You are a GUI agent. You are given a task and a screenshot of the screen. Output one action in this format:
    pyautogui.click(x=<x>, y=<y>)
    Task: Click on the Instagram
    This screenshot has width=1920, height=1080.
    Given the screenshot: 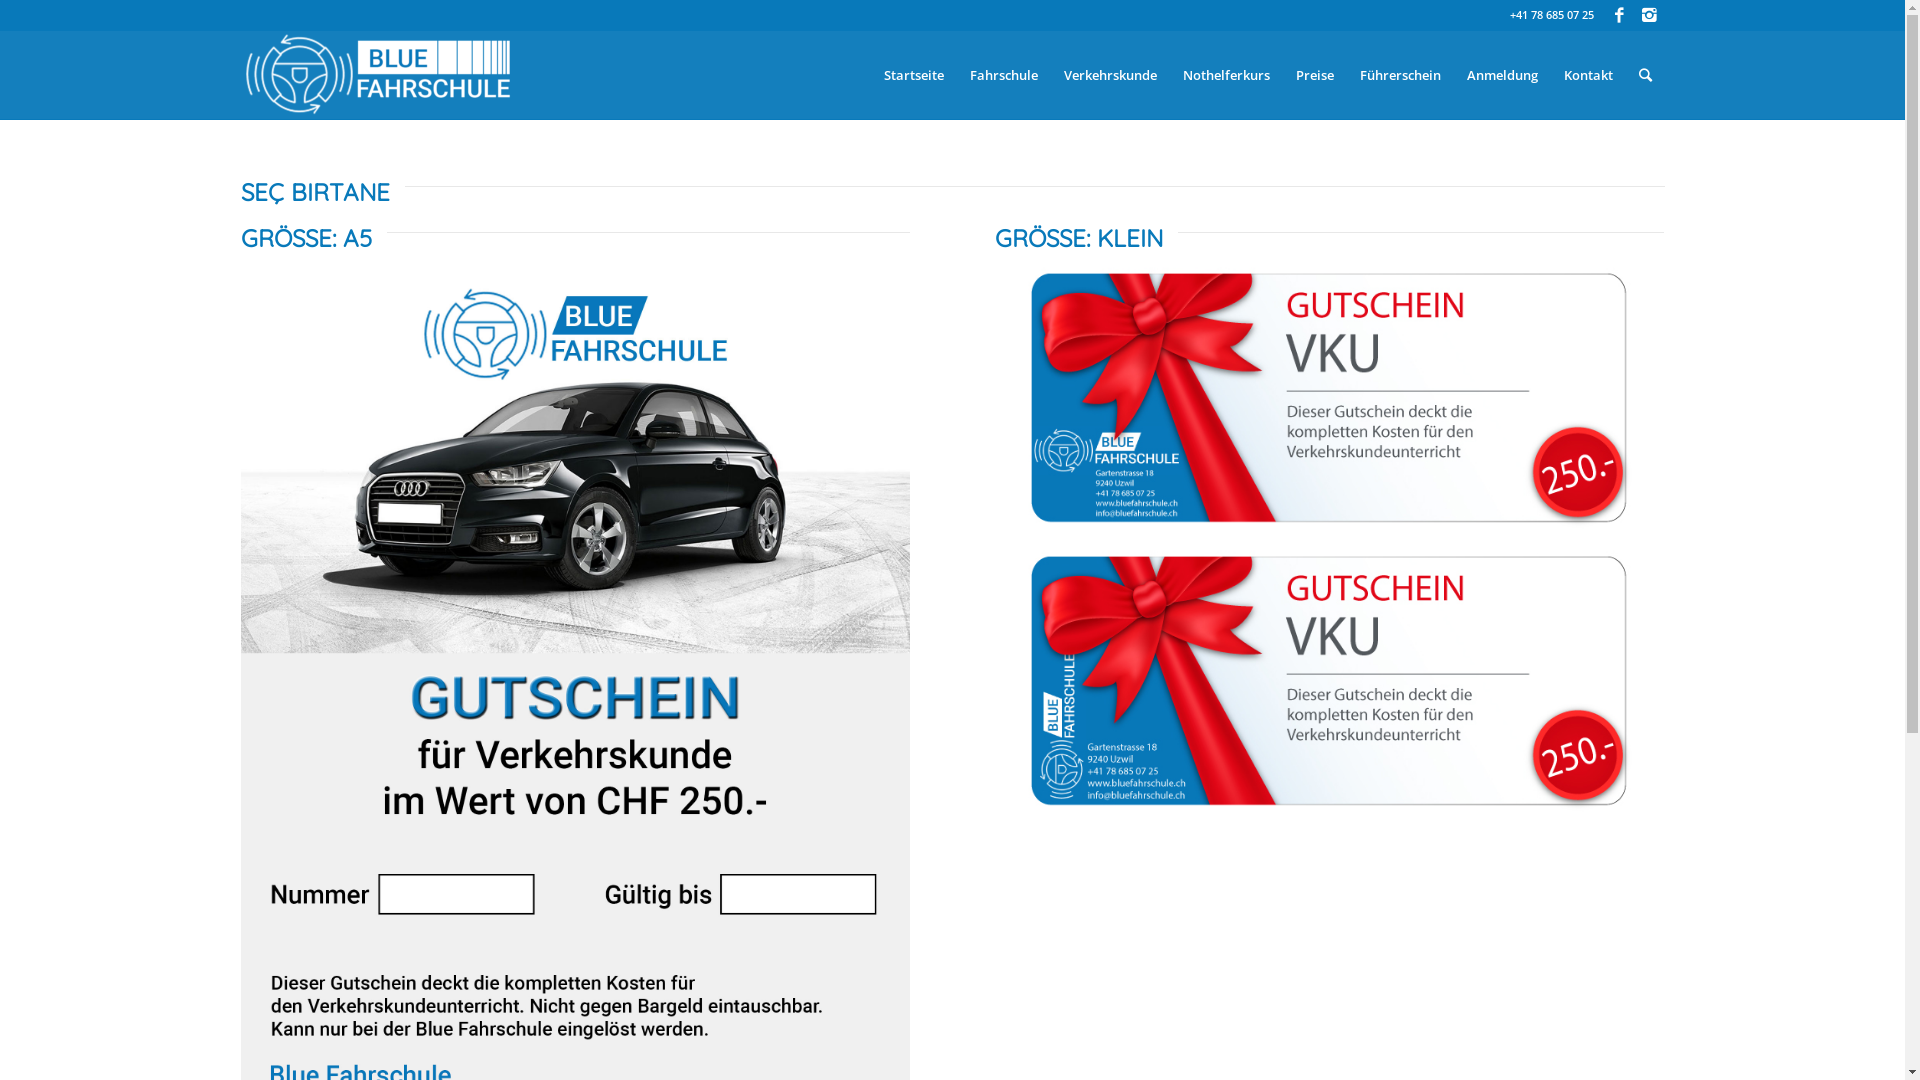 What is the action you would take?
    pyautogui.click(x=1649, y=15)
    